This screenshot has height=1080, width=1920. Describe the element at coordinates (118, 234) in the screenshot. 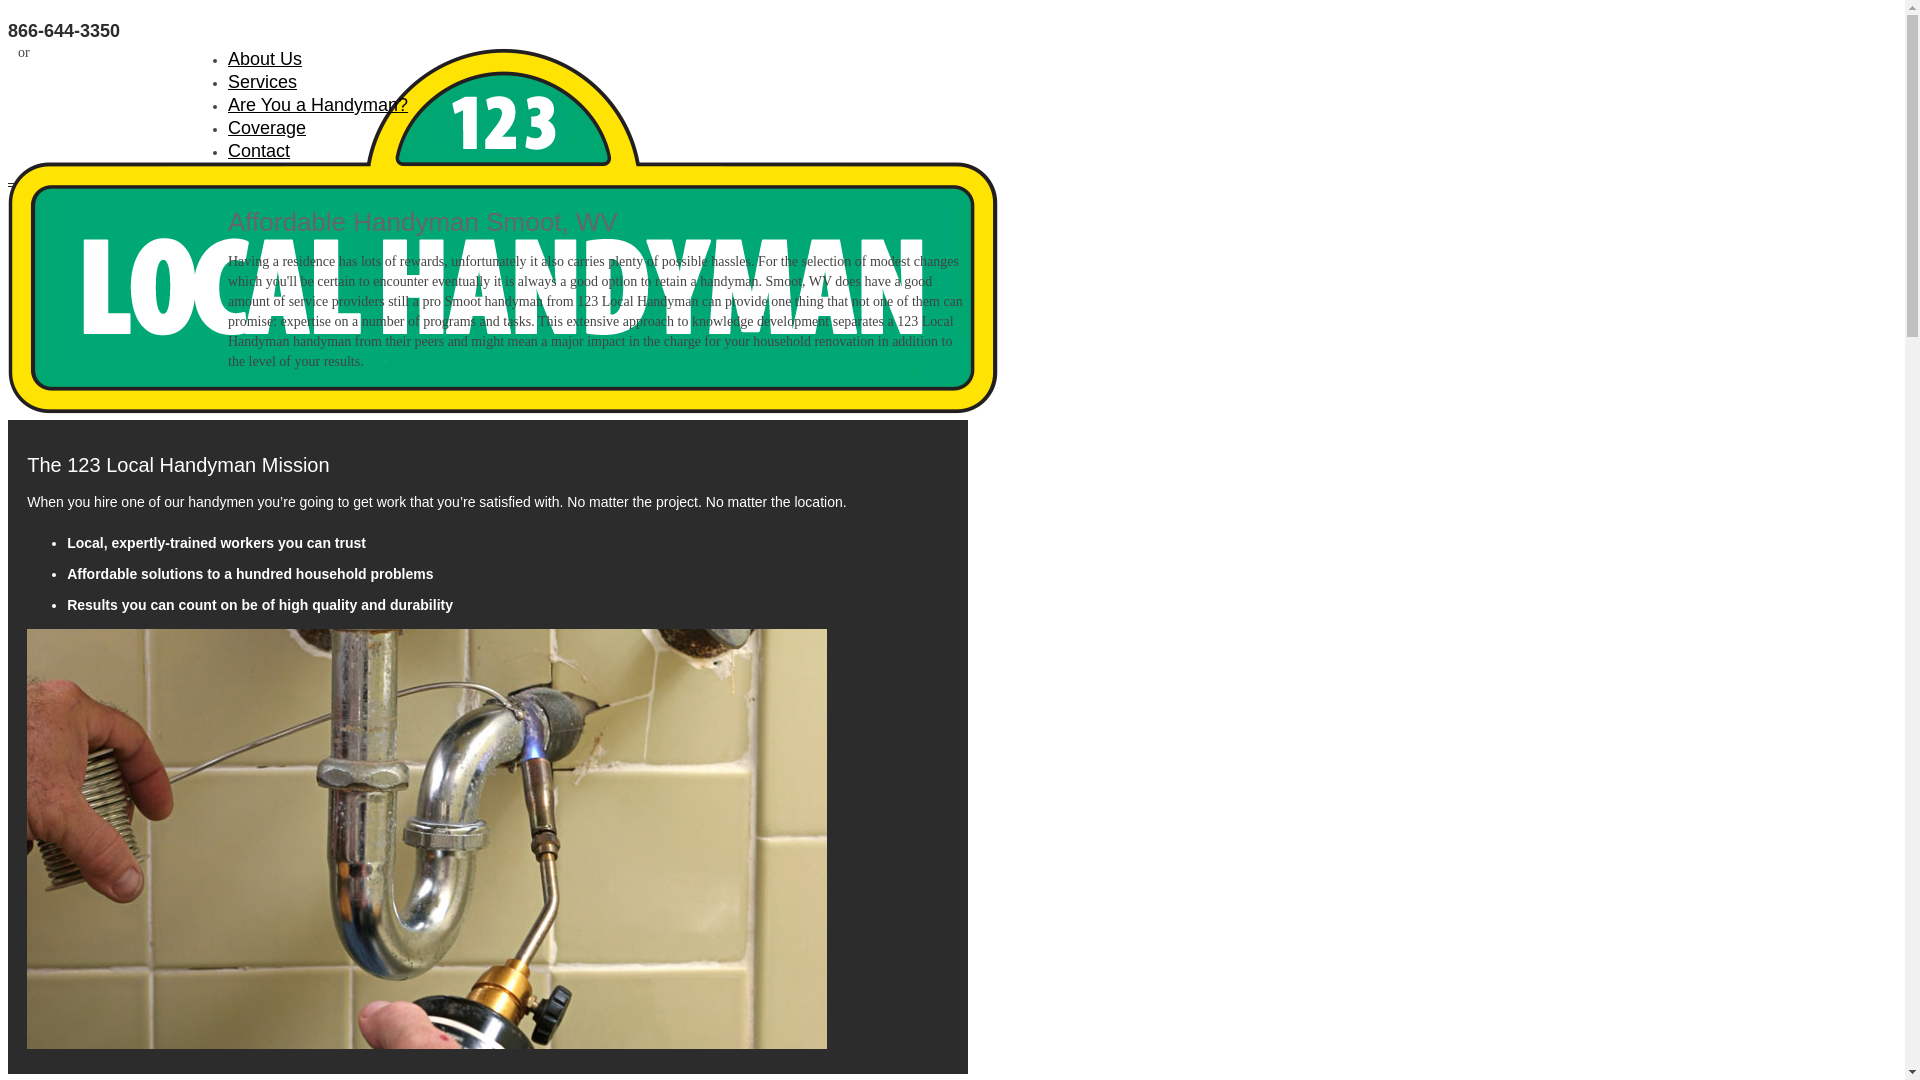

I see `123 Local Handyman` at that location.